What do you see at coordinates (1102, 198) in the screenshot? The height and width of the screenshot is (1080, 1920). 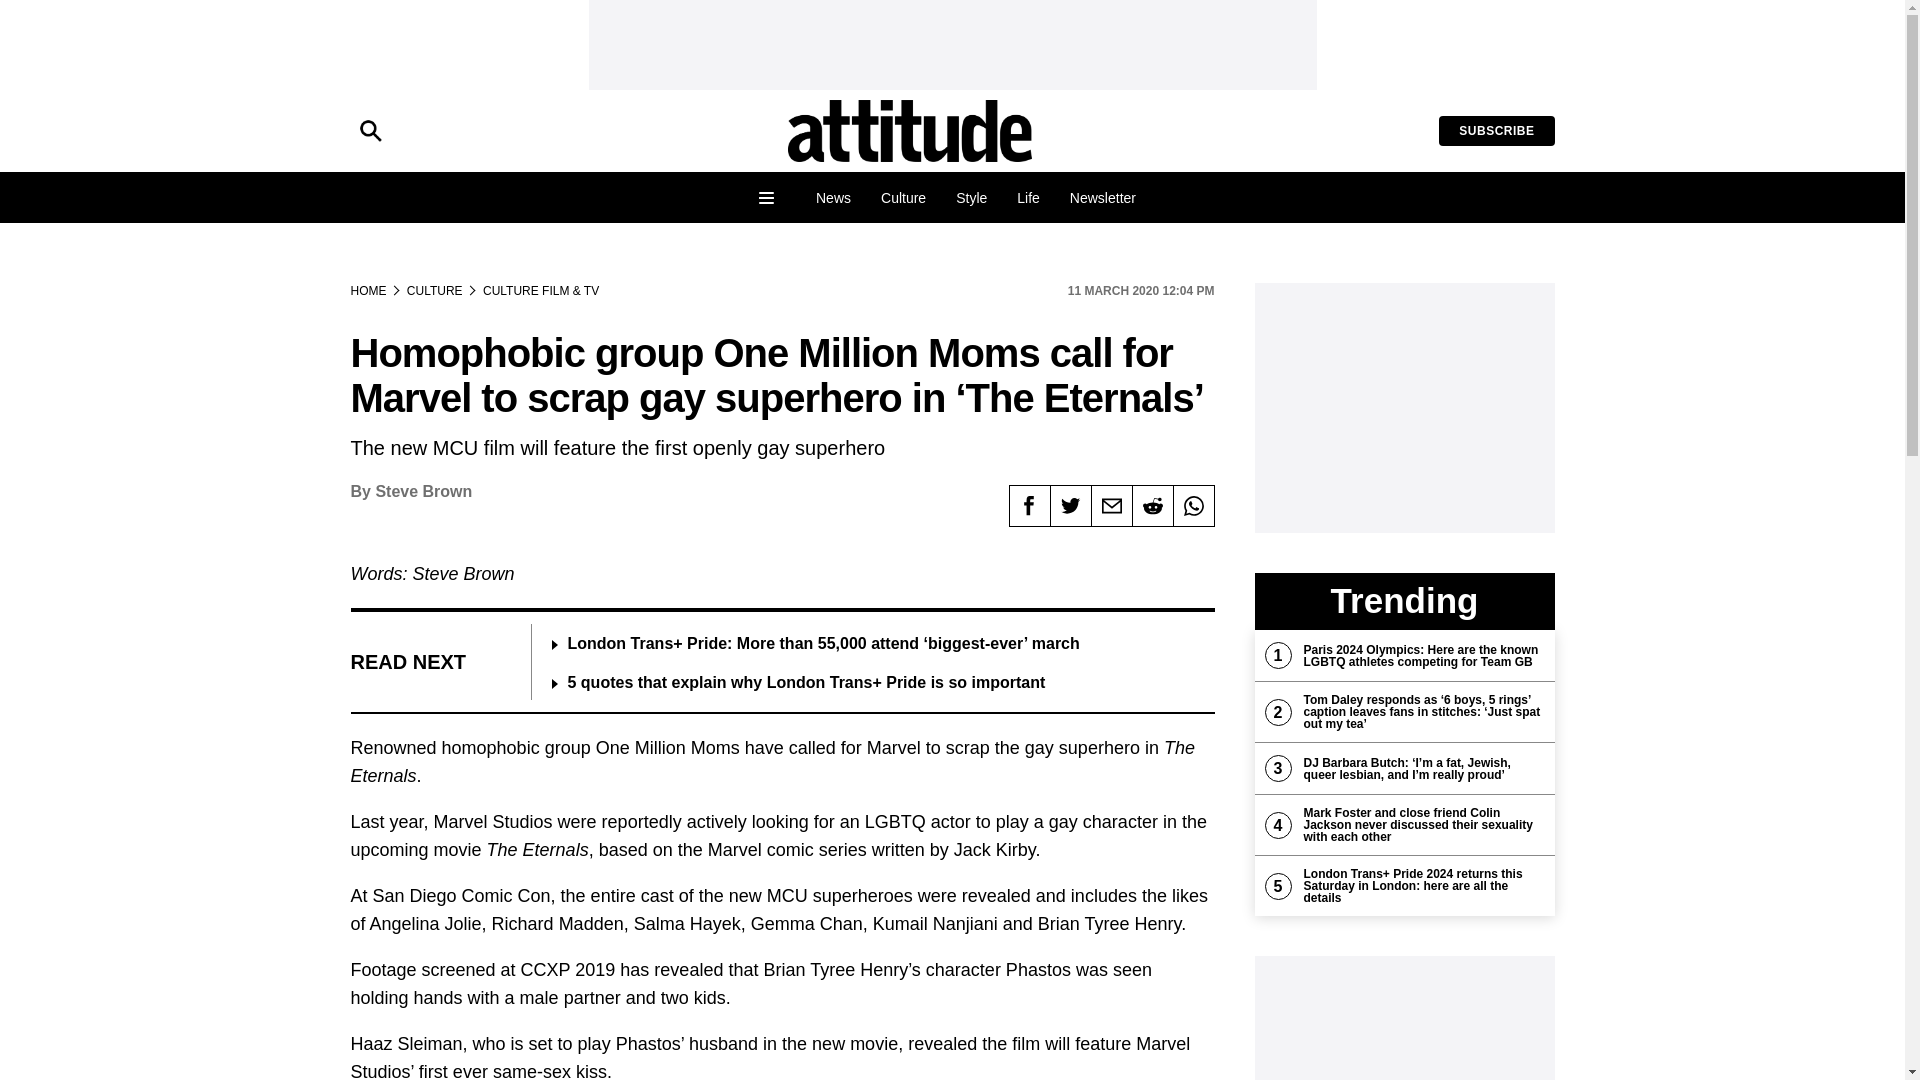 I see `Newsletter` at bounding box center [1102, 198].